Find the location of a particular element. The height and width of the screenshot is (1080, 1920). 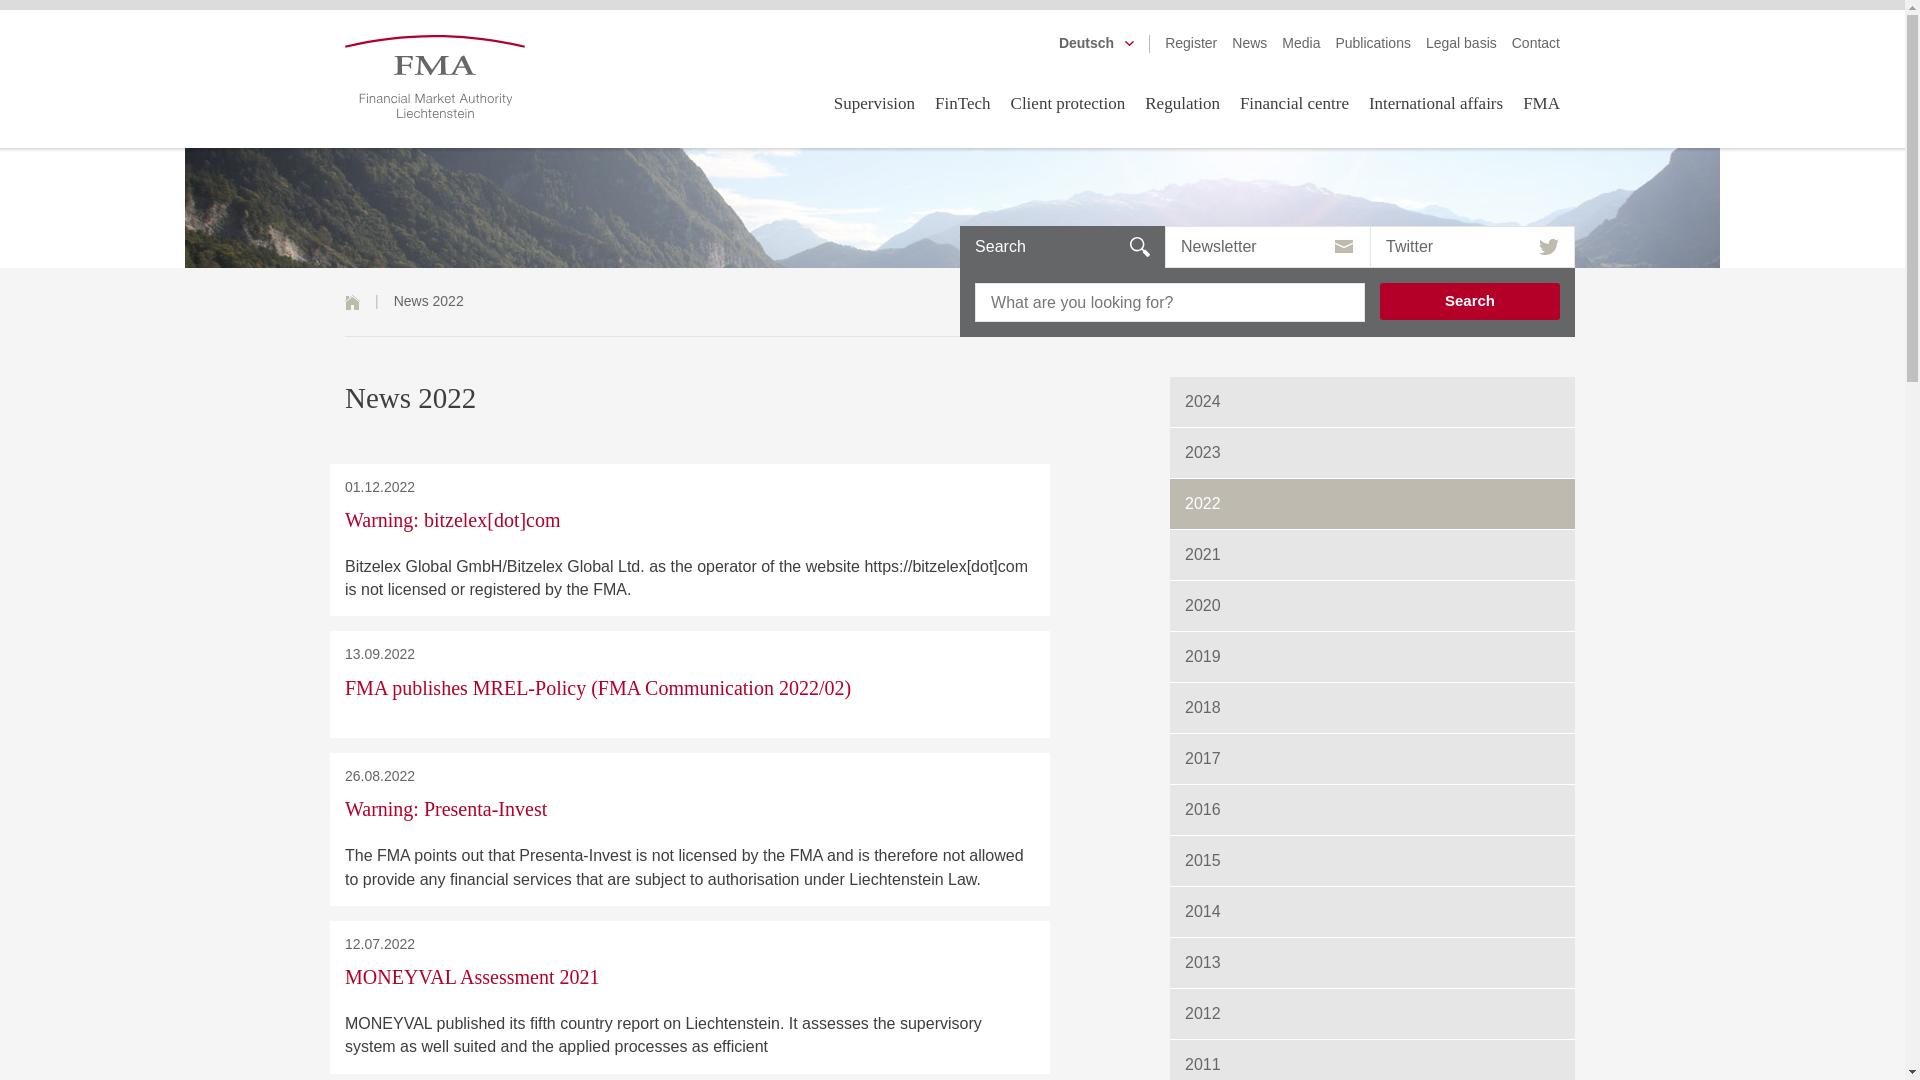

Client protection is located at coordinates (1068, 103).